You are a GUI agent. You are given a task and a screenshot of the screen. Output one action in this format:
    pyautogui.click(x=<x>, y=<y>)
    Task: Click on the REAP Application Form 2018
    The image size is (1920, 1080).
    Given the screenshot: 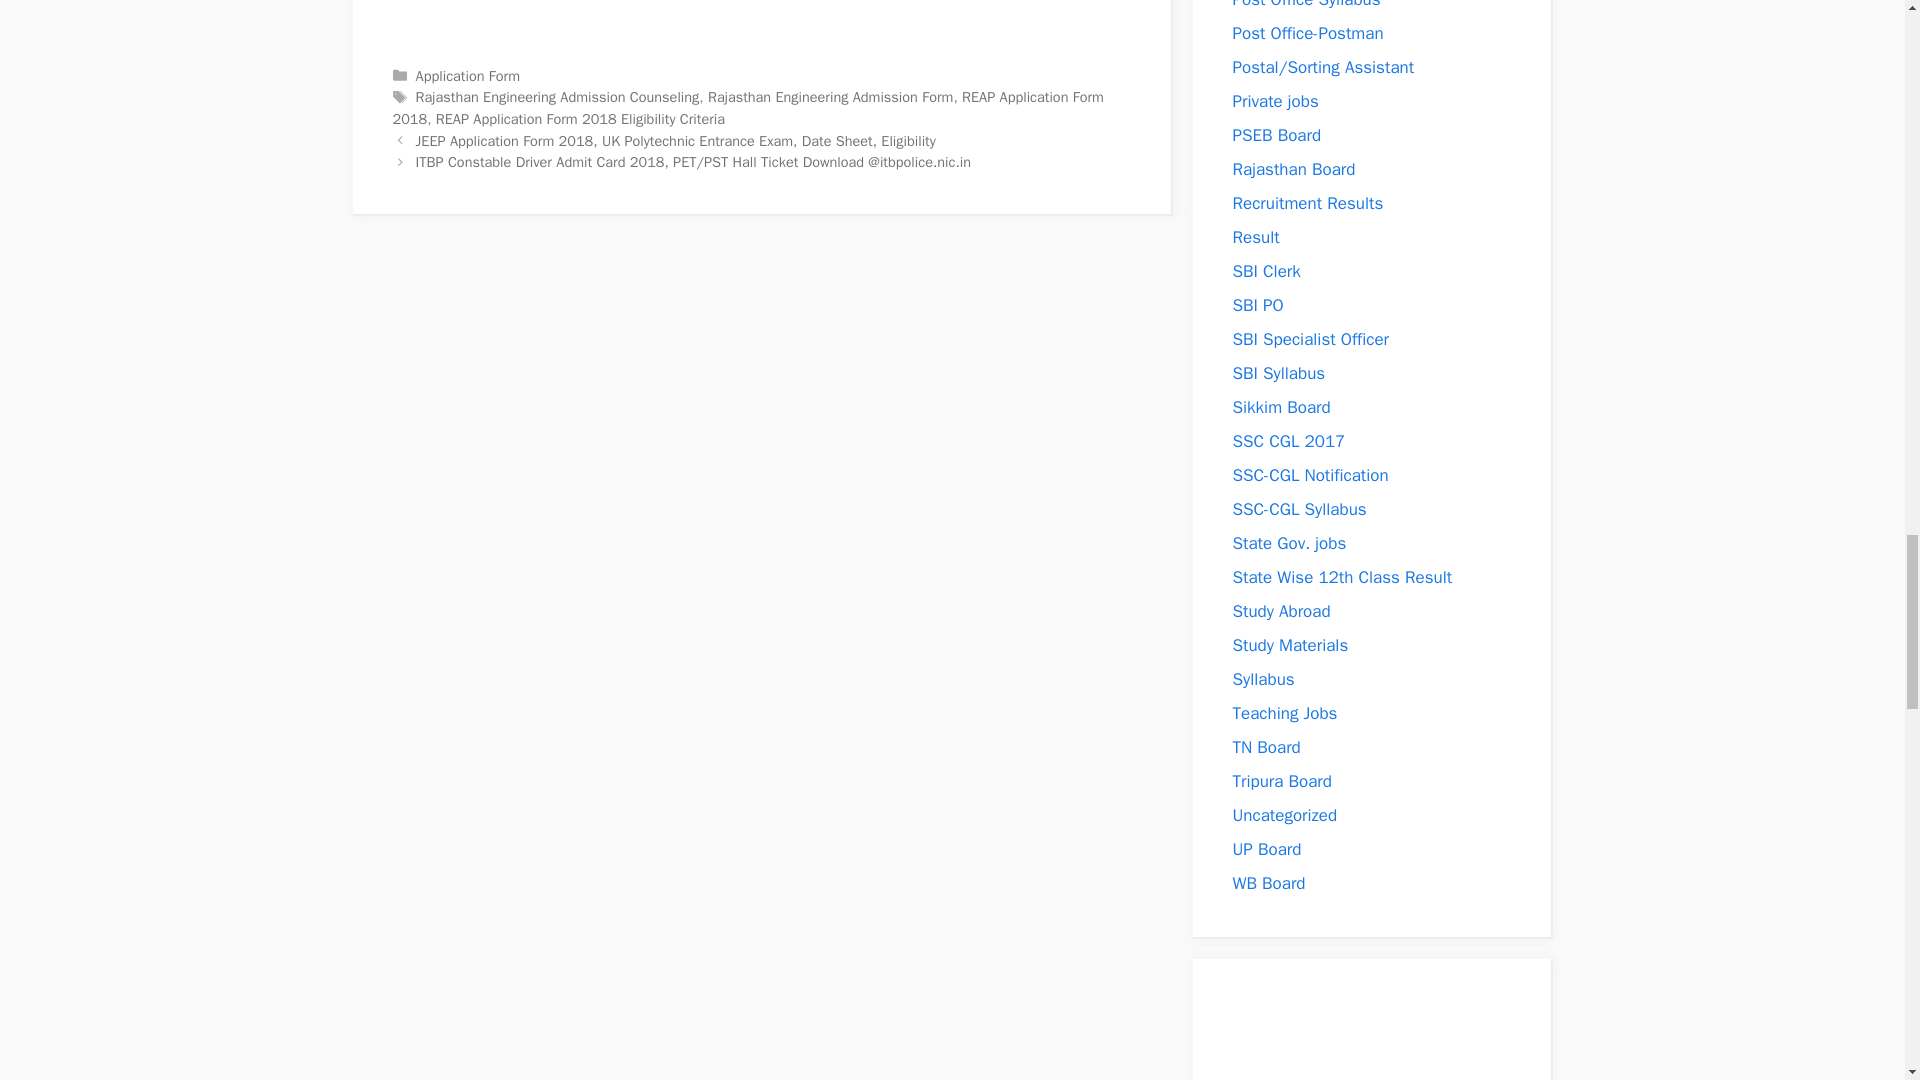 What is the action you would take?
    pyautogui.click(x=746, y=108)
    